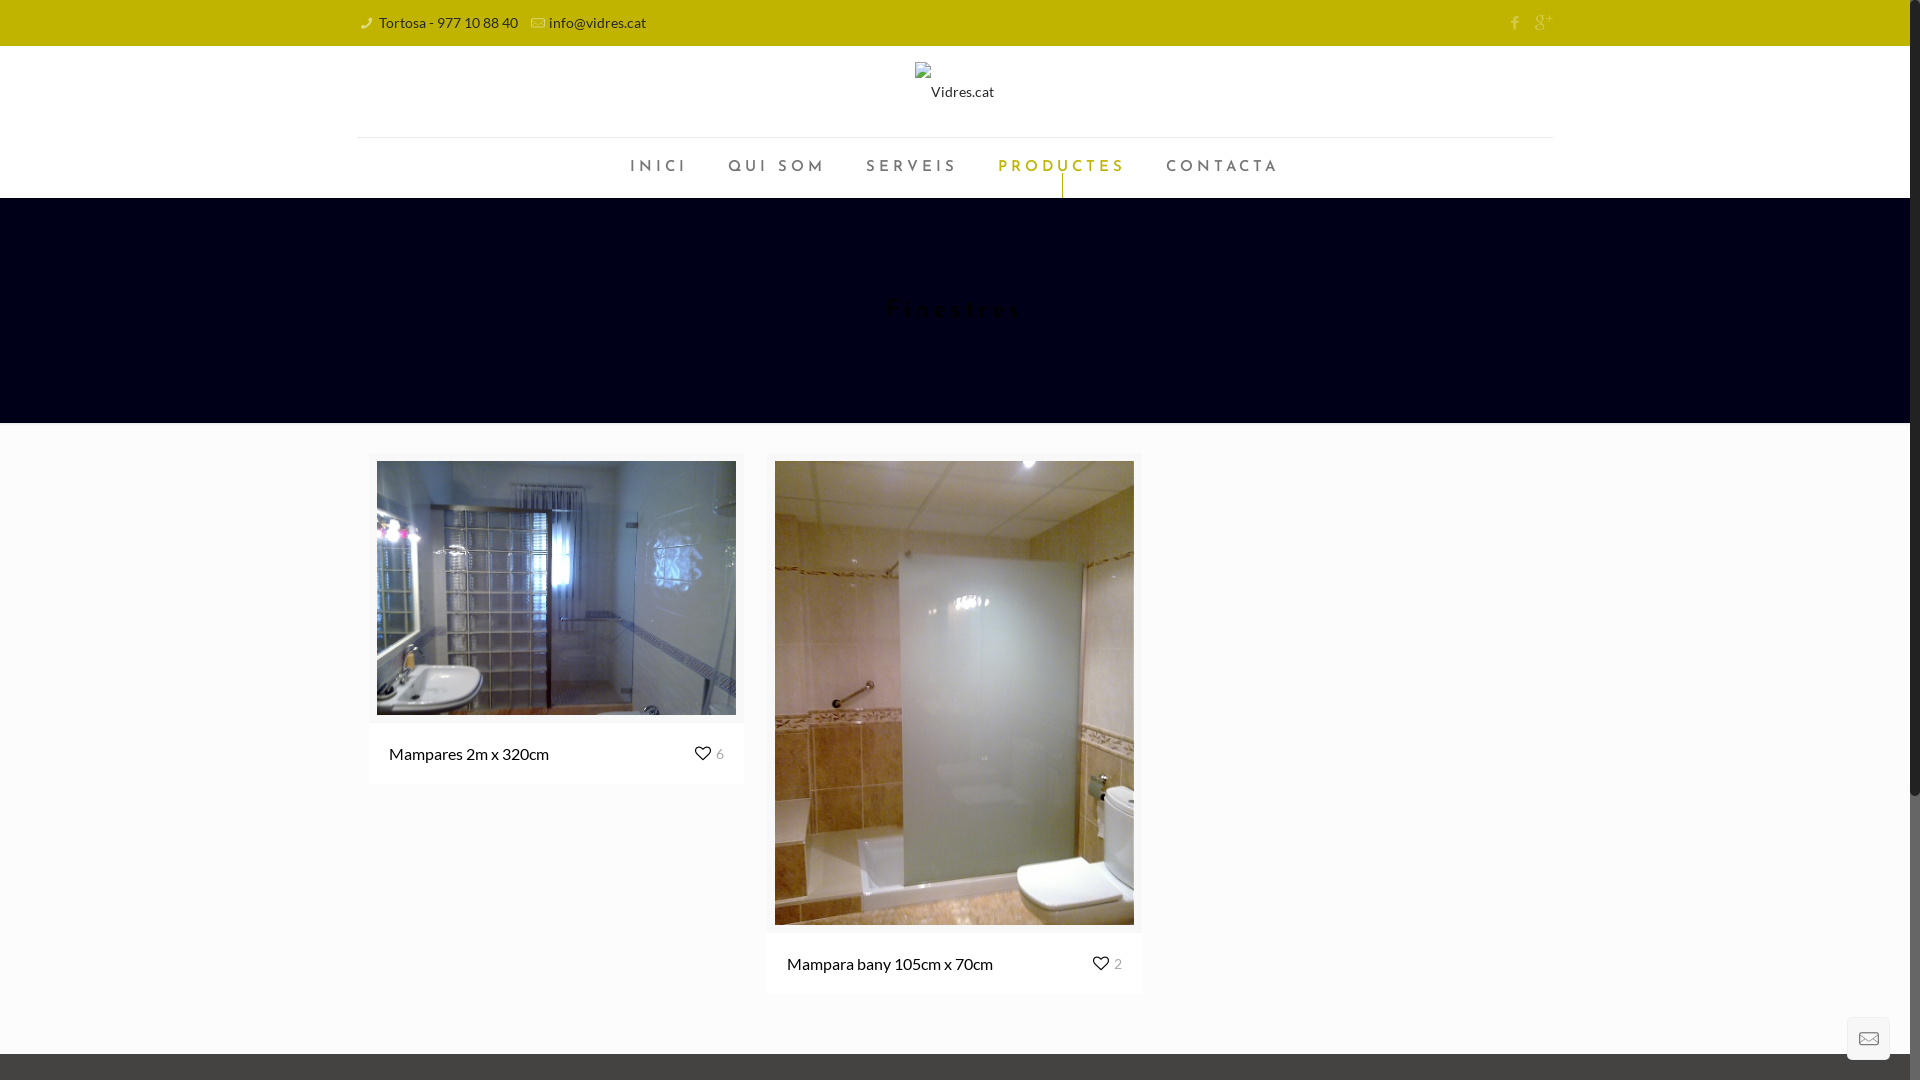 Image resolution: width=1920 pixels, height=1080 pixels. I want to click on PRODUCTES, so click(1062, 168).